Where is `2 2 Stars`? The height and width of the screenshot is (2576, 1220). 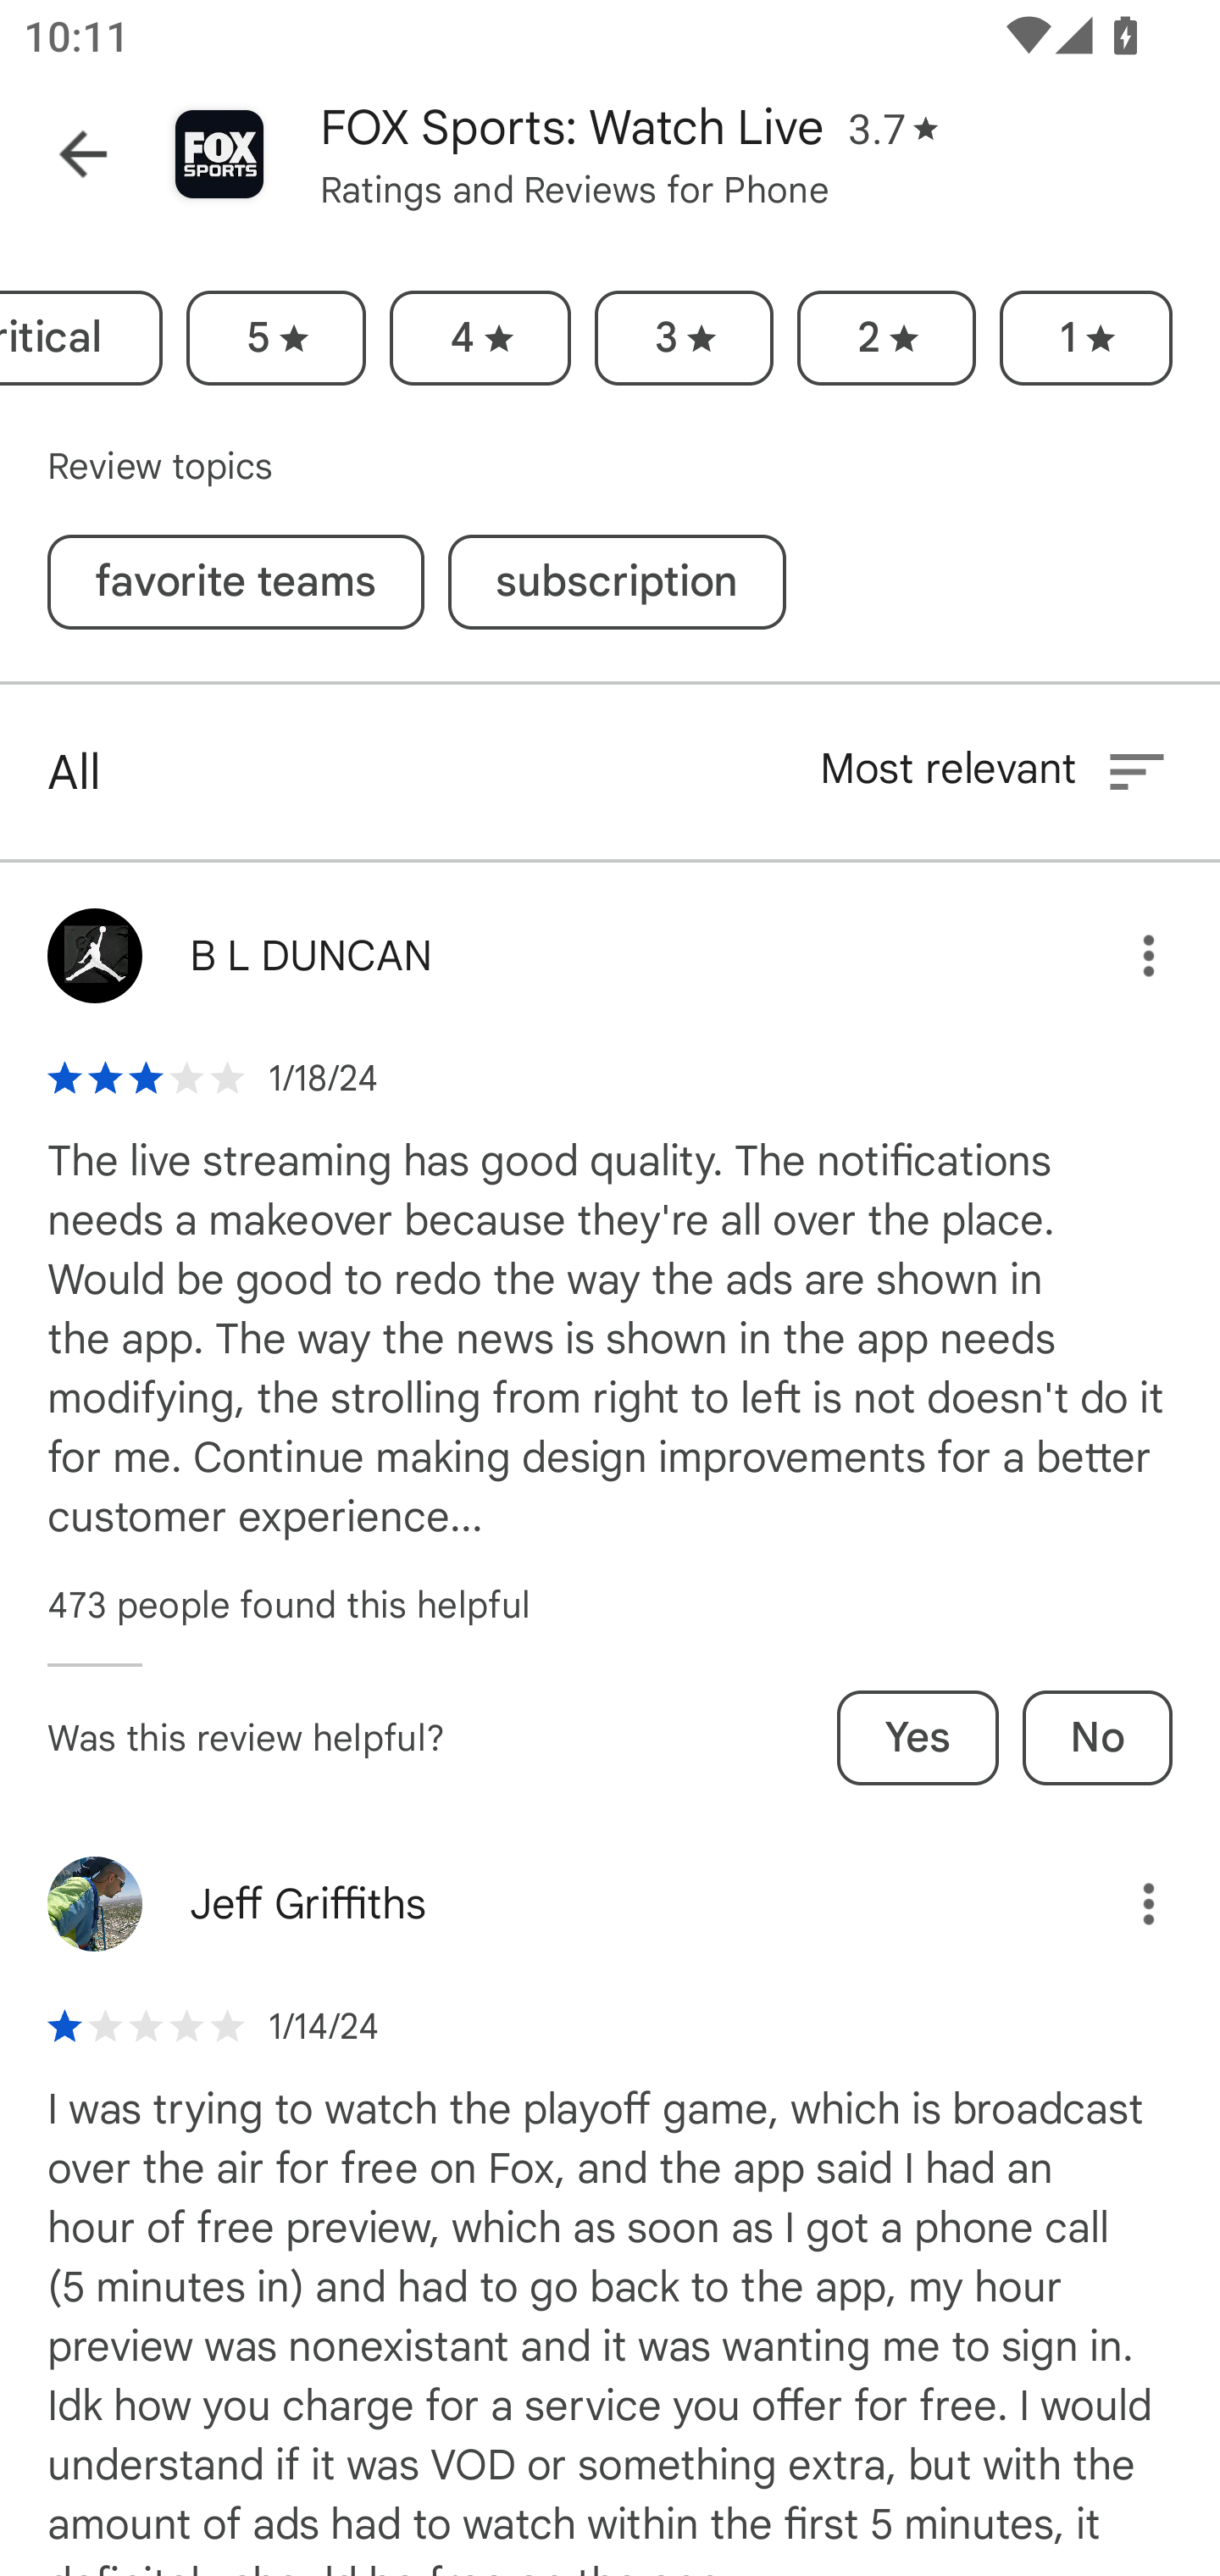 2 2 Stars is located at coordinates (886, 339).